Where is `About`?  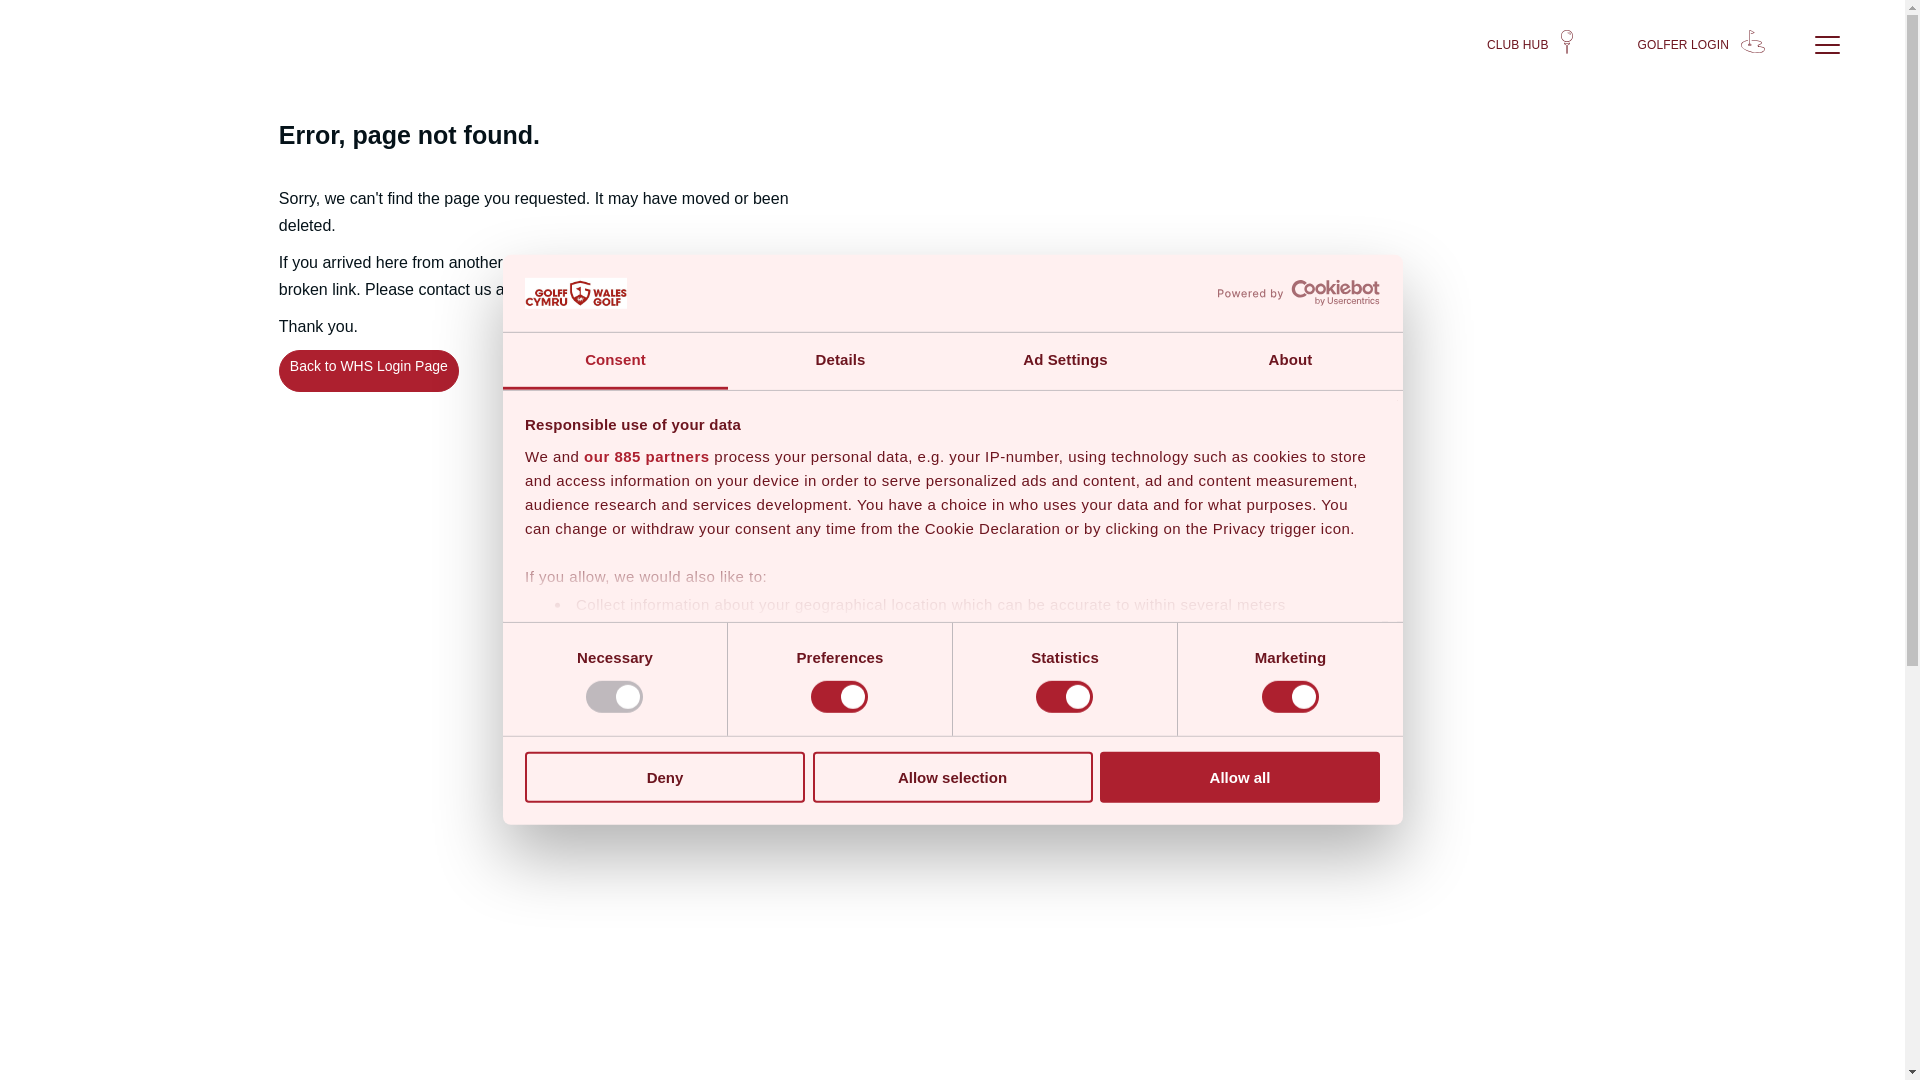
About is located at coordinates (1290, 360).